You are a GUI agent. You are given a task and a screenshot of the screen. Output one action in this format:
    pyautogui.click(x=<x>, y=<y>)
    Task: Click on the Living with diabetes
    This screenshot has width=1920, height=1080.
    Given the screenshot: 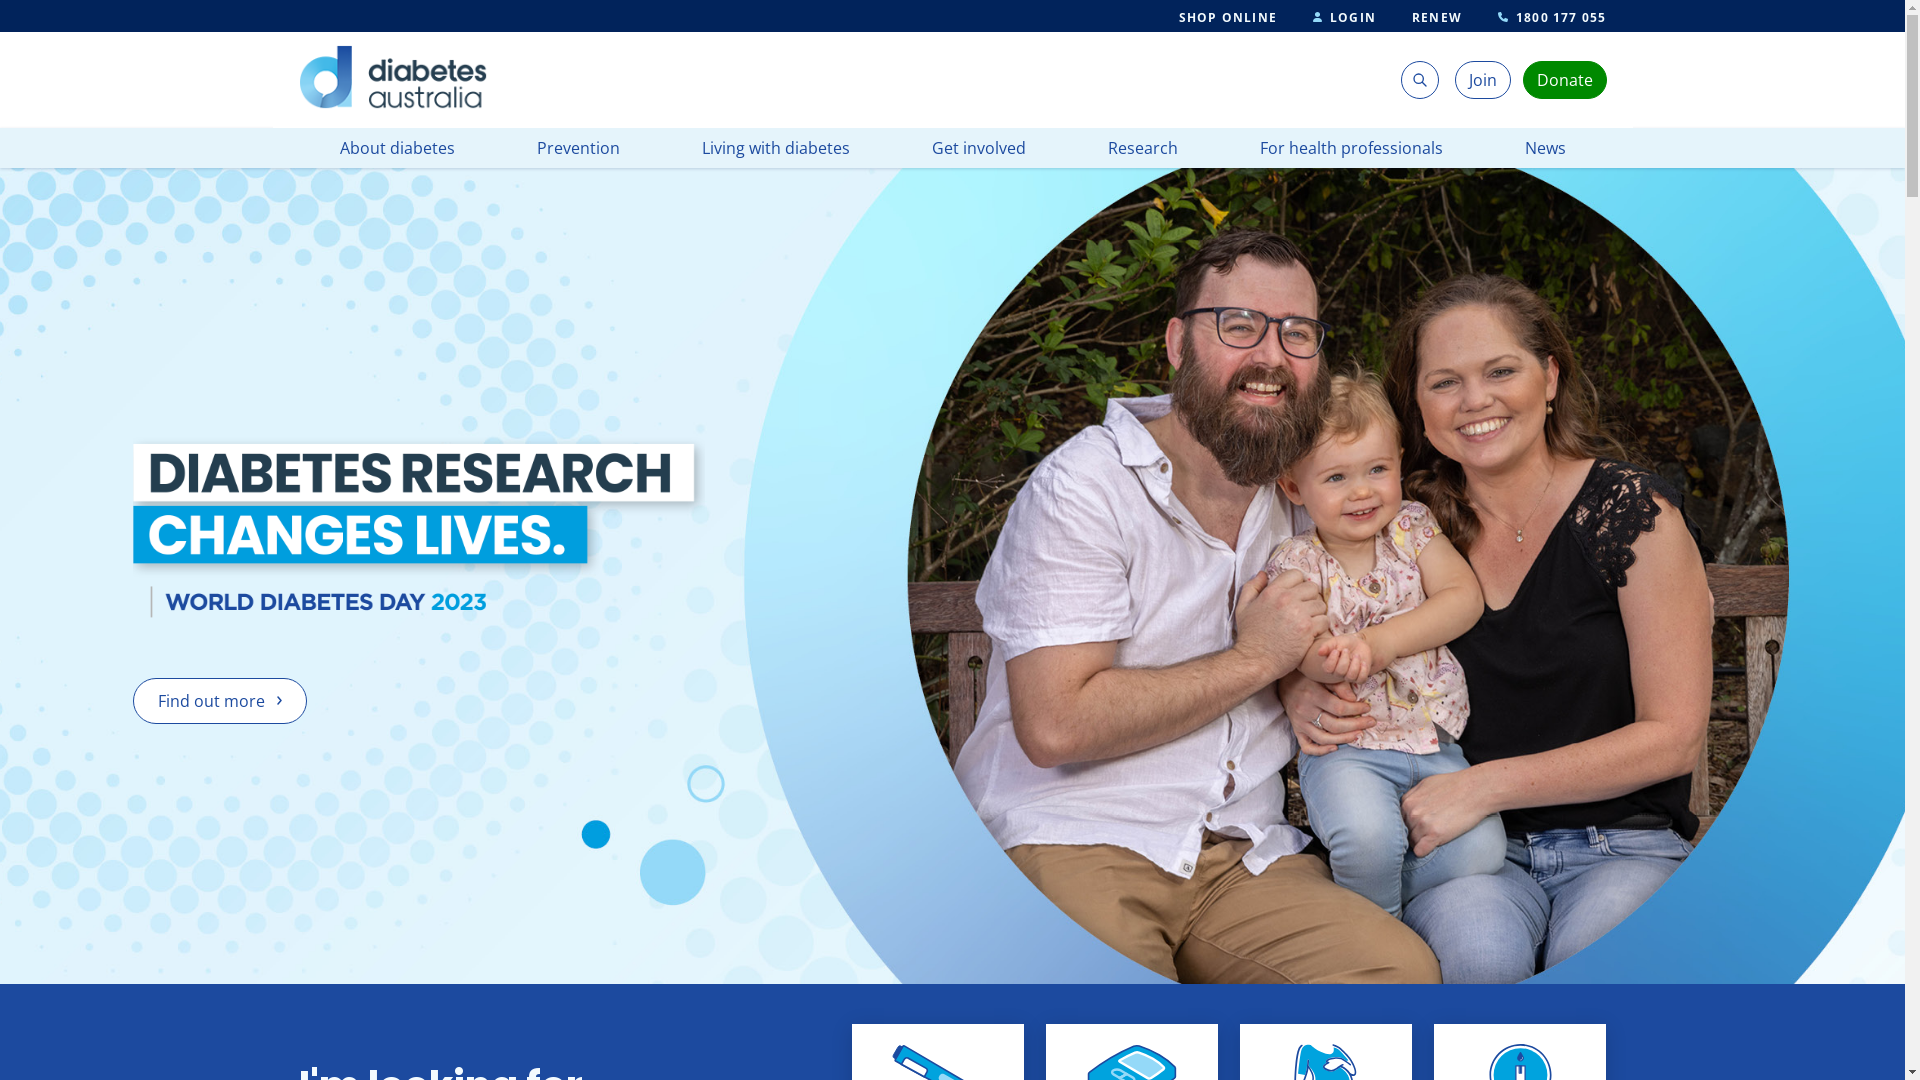 What is the action you would take?
    pyautogui.click(x=776, y=148)
    